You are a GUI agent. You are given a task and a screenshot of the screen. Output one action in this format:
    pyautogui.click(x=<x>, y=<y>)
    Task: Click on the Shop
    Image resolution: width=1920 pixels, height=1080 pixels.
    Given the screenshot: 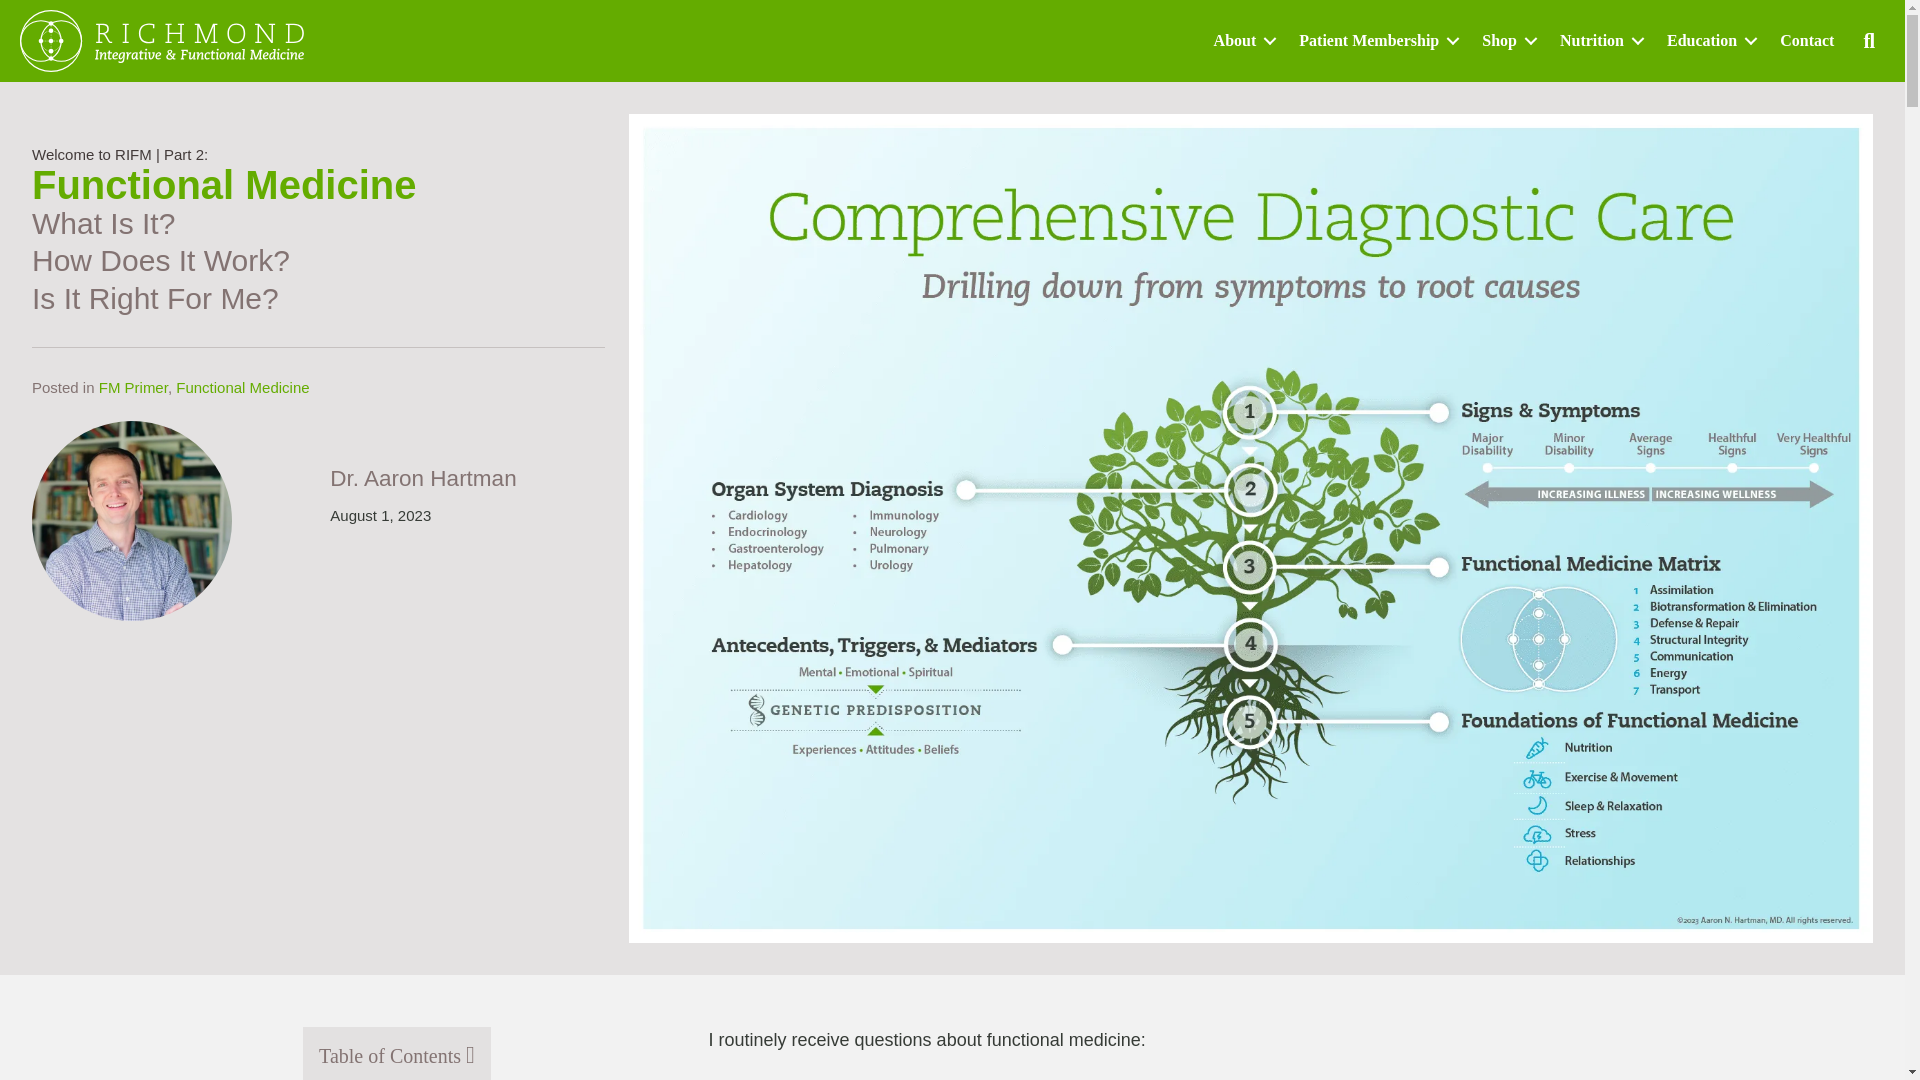 What is the action you would take?
    pyautogui.click(x=1506, y=40)
    